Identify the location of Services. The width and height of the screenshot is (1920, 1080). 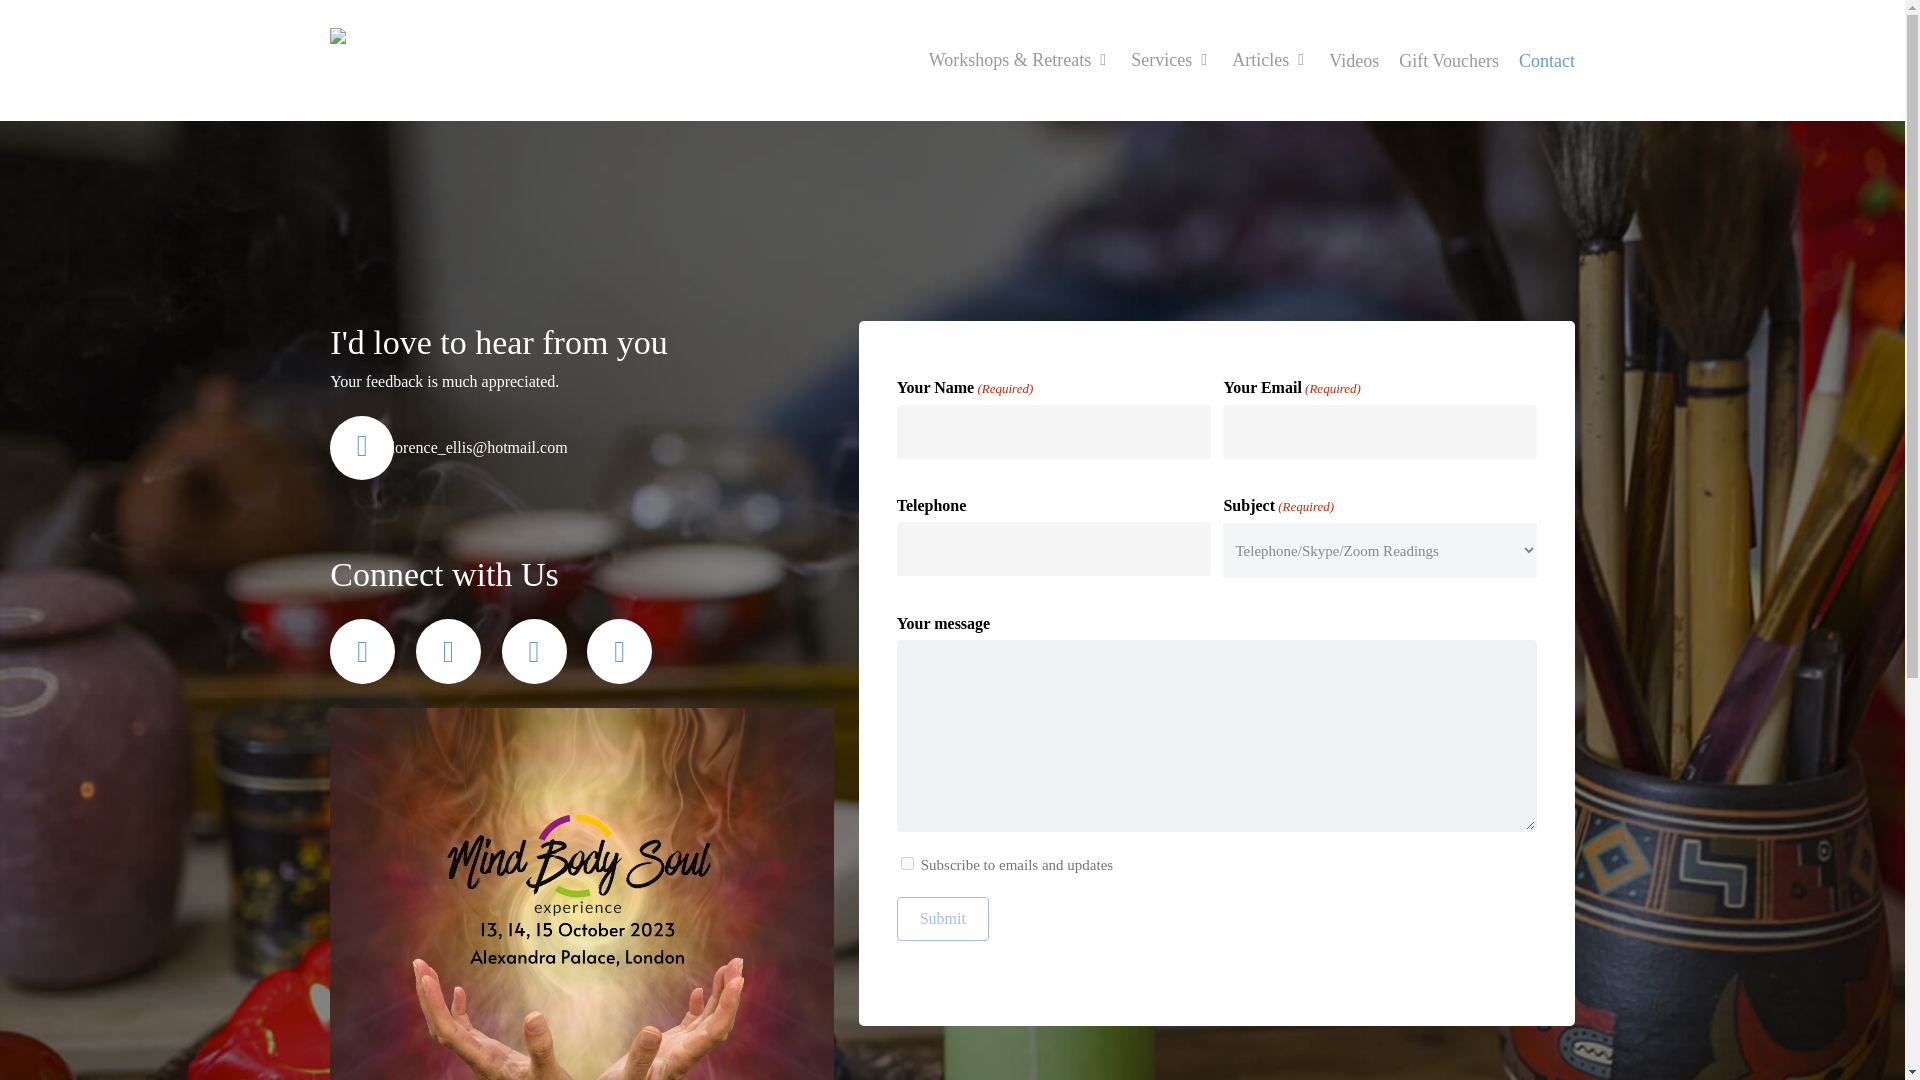
(1171, 60).